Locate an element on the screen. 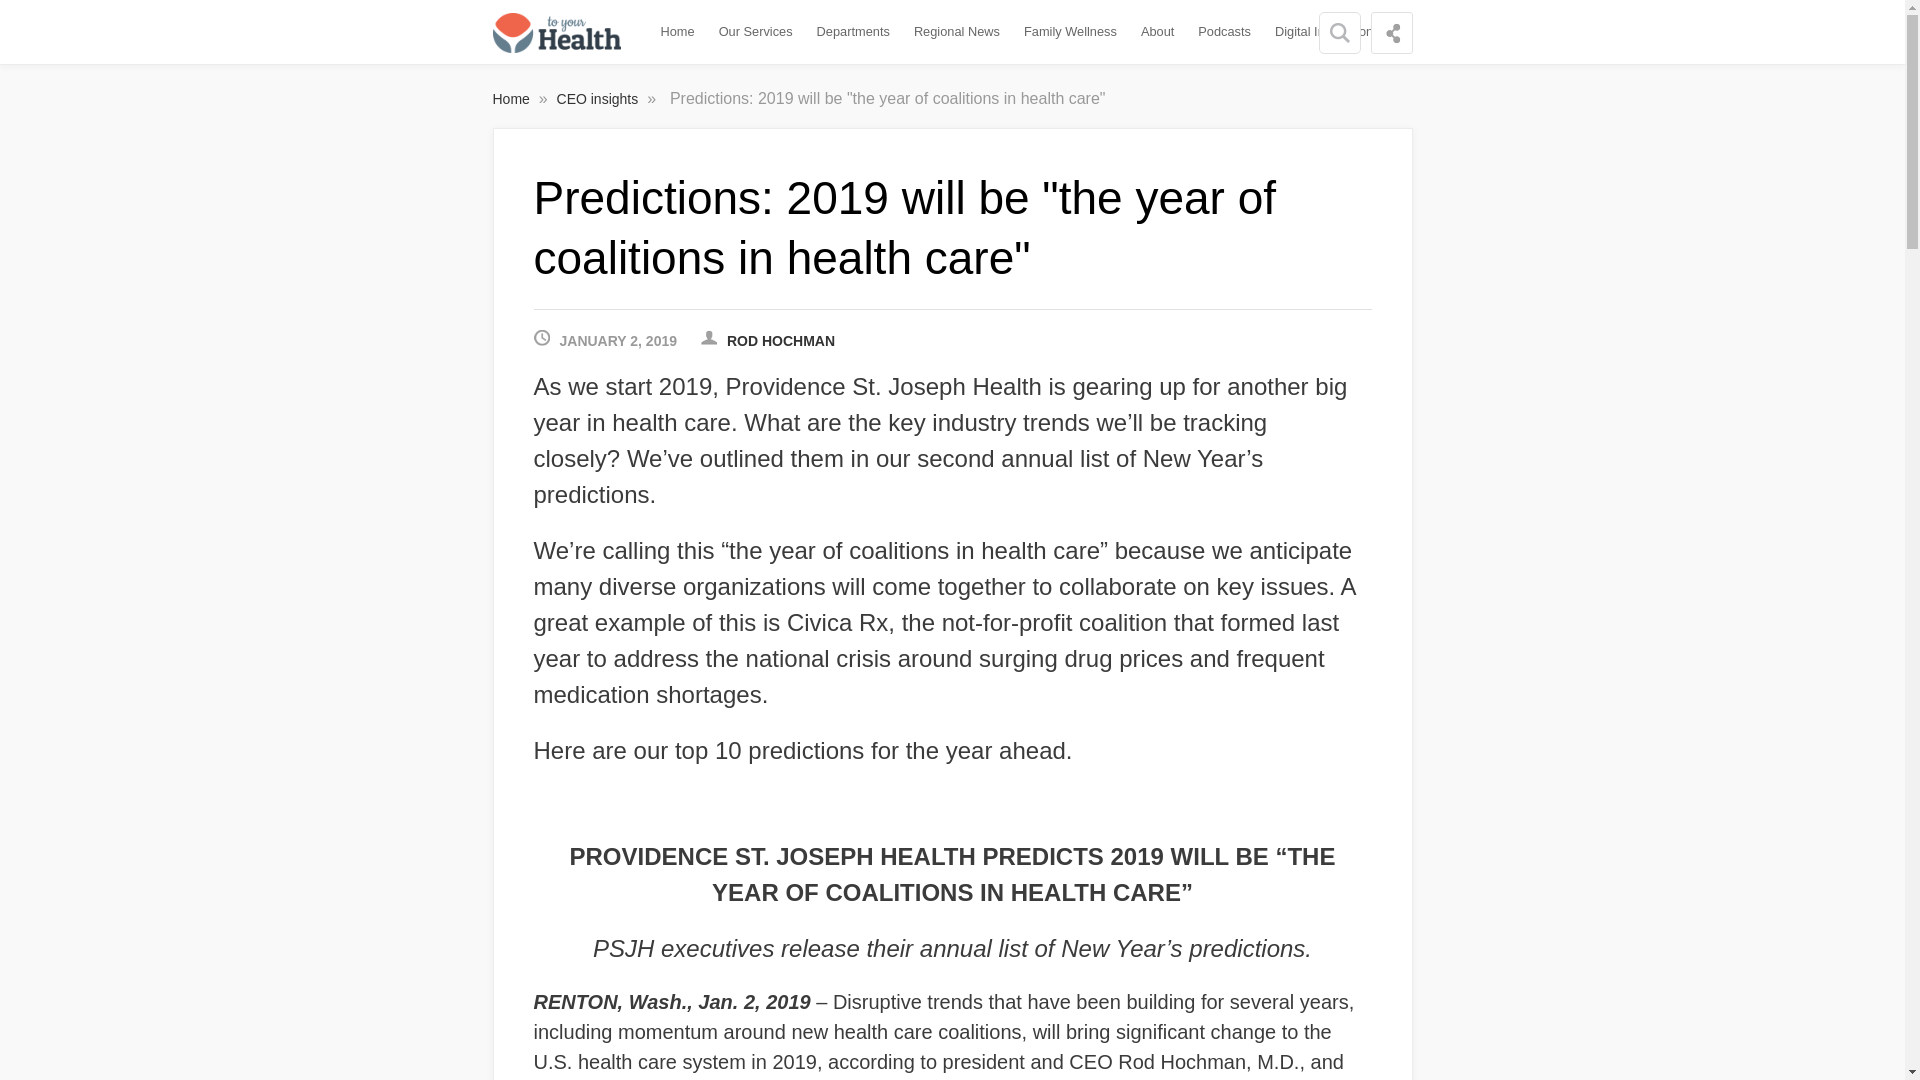  Family Wellness is located at coordinates (1070, 32).